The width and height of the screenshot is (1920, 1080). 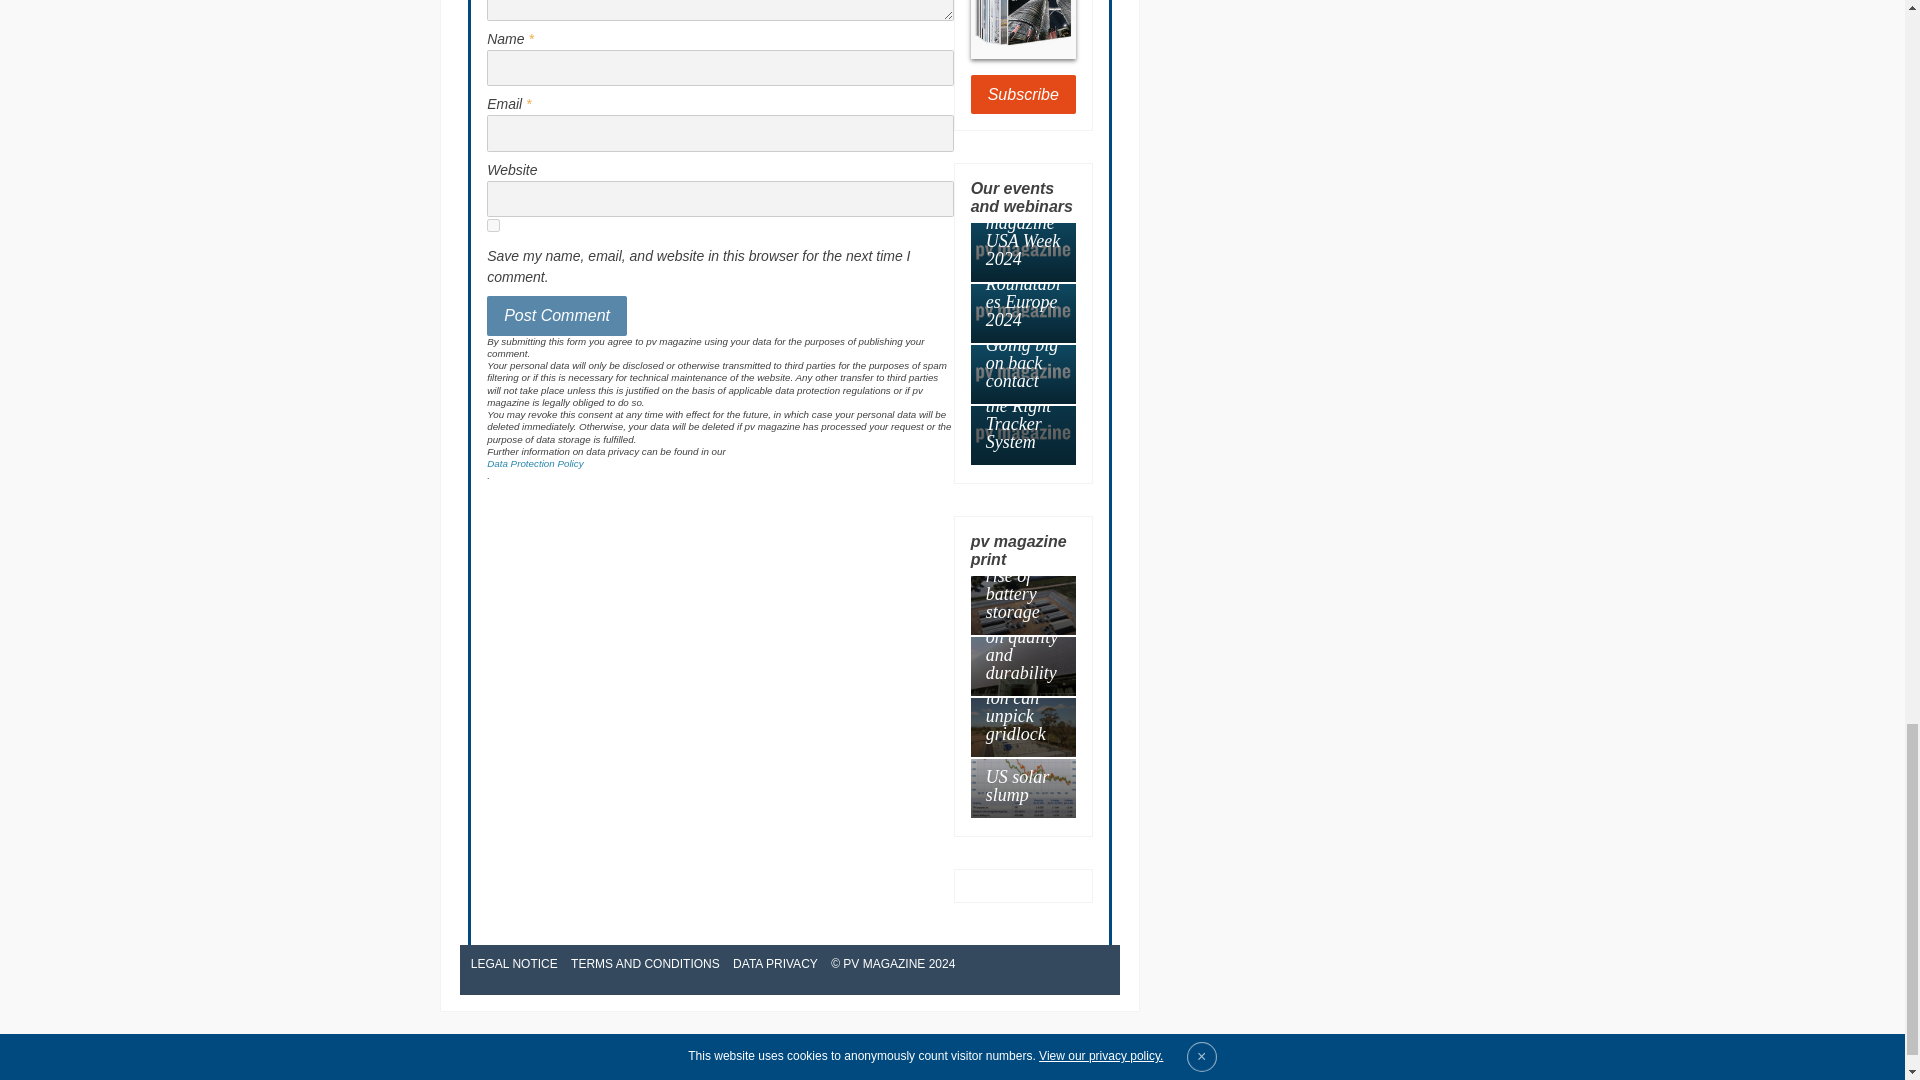 I want to click on Post Comment, so click(x=557, y=315).